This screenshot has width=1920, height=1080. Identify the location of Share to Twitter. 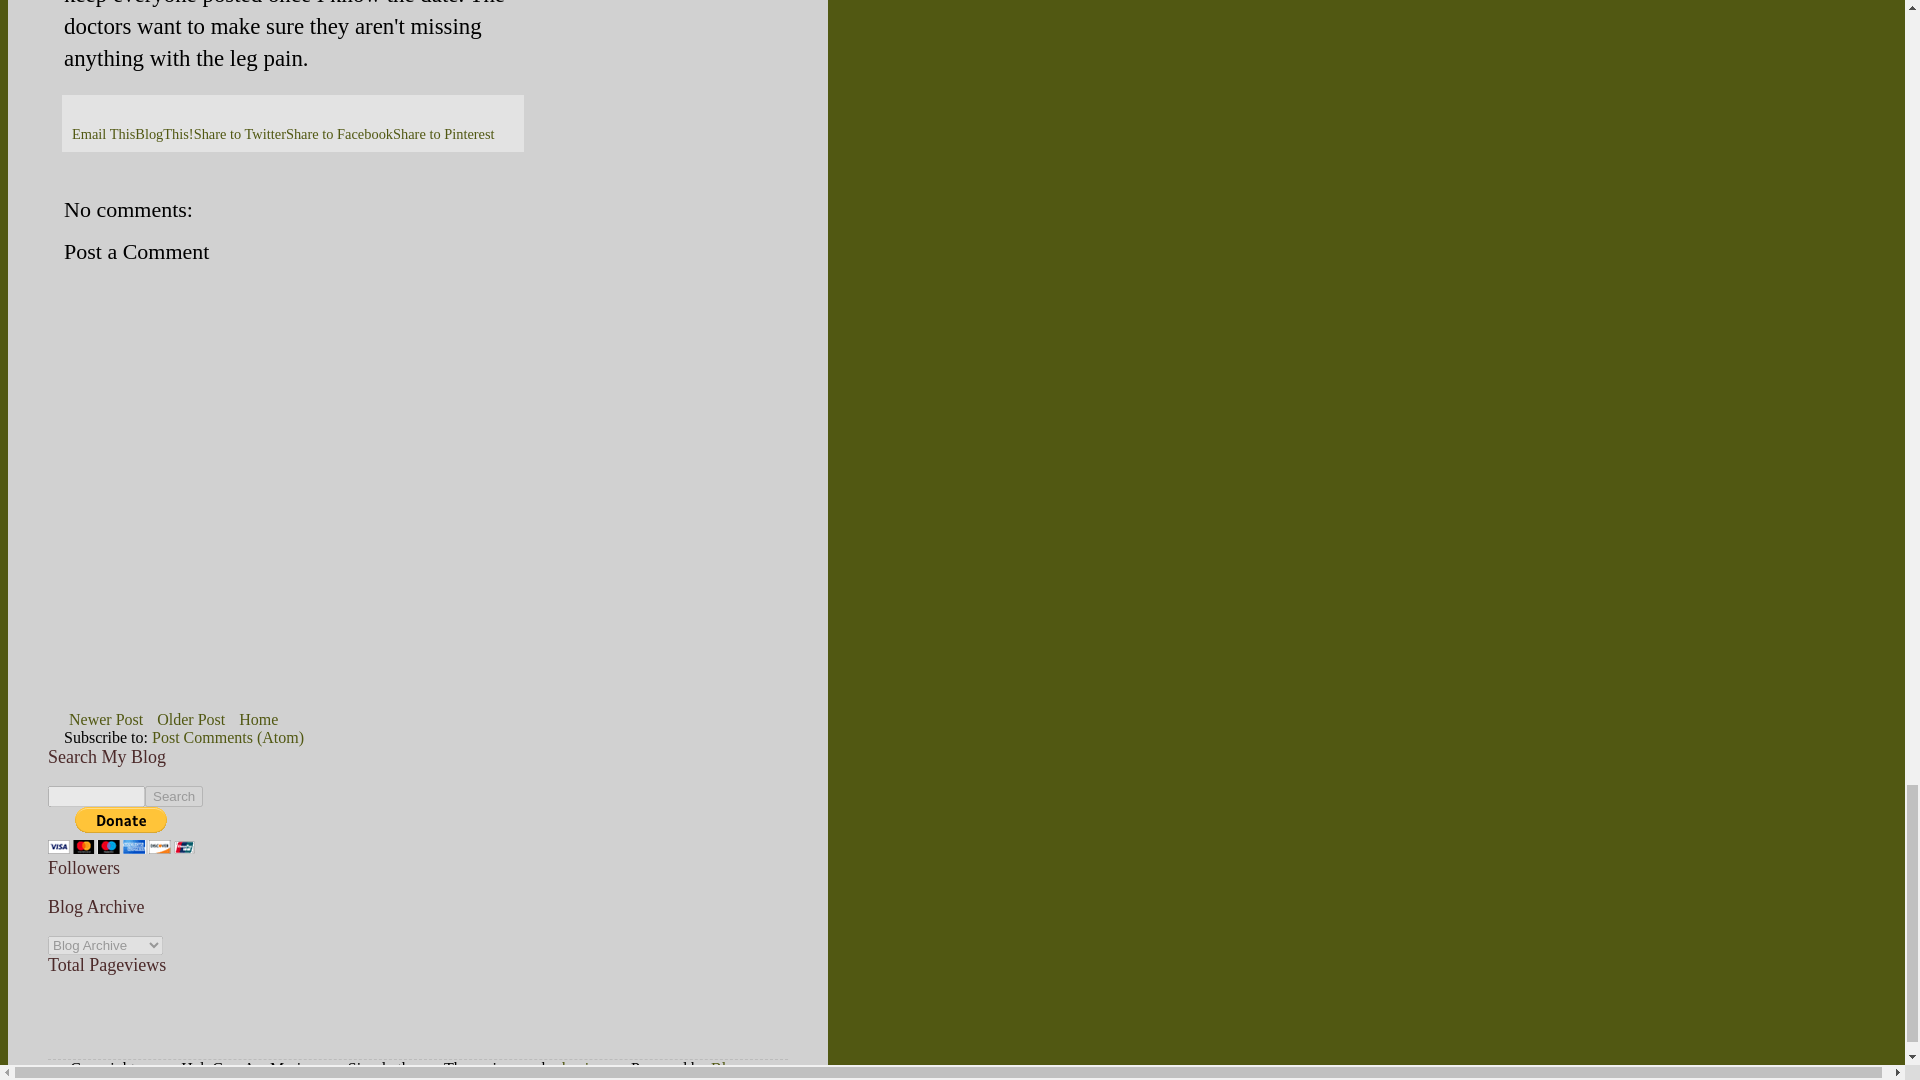
(240, 134).